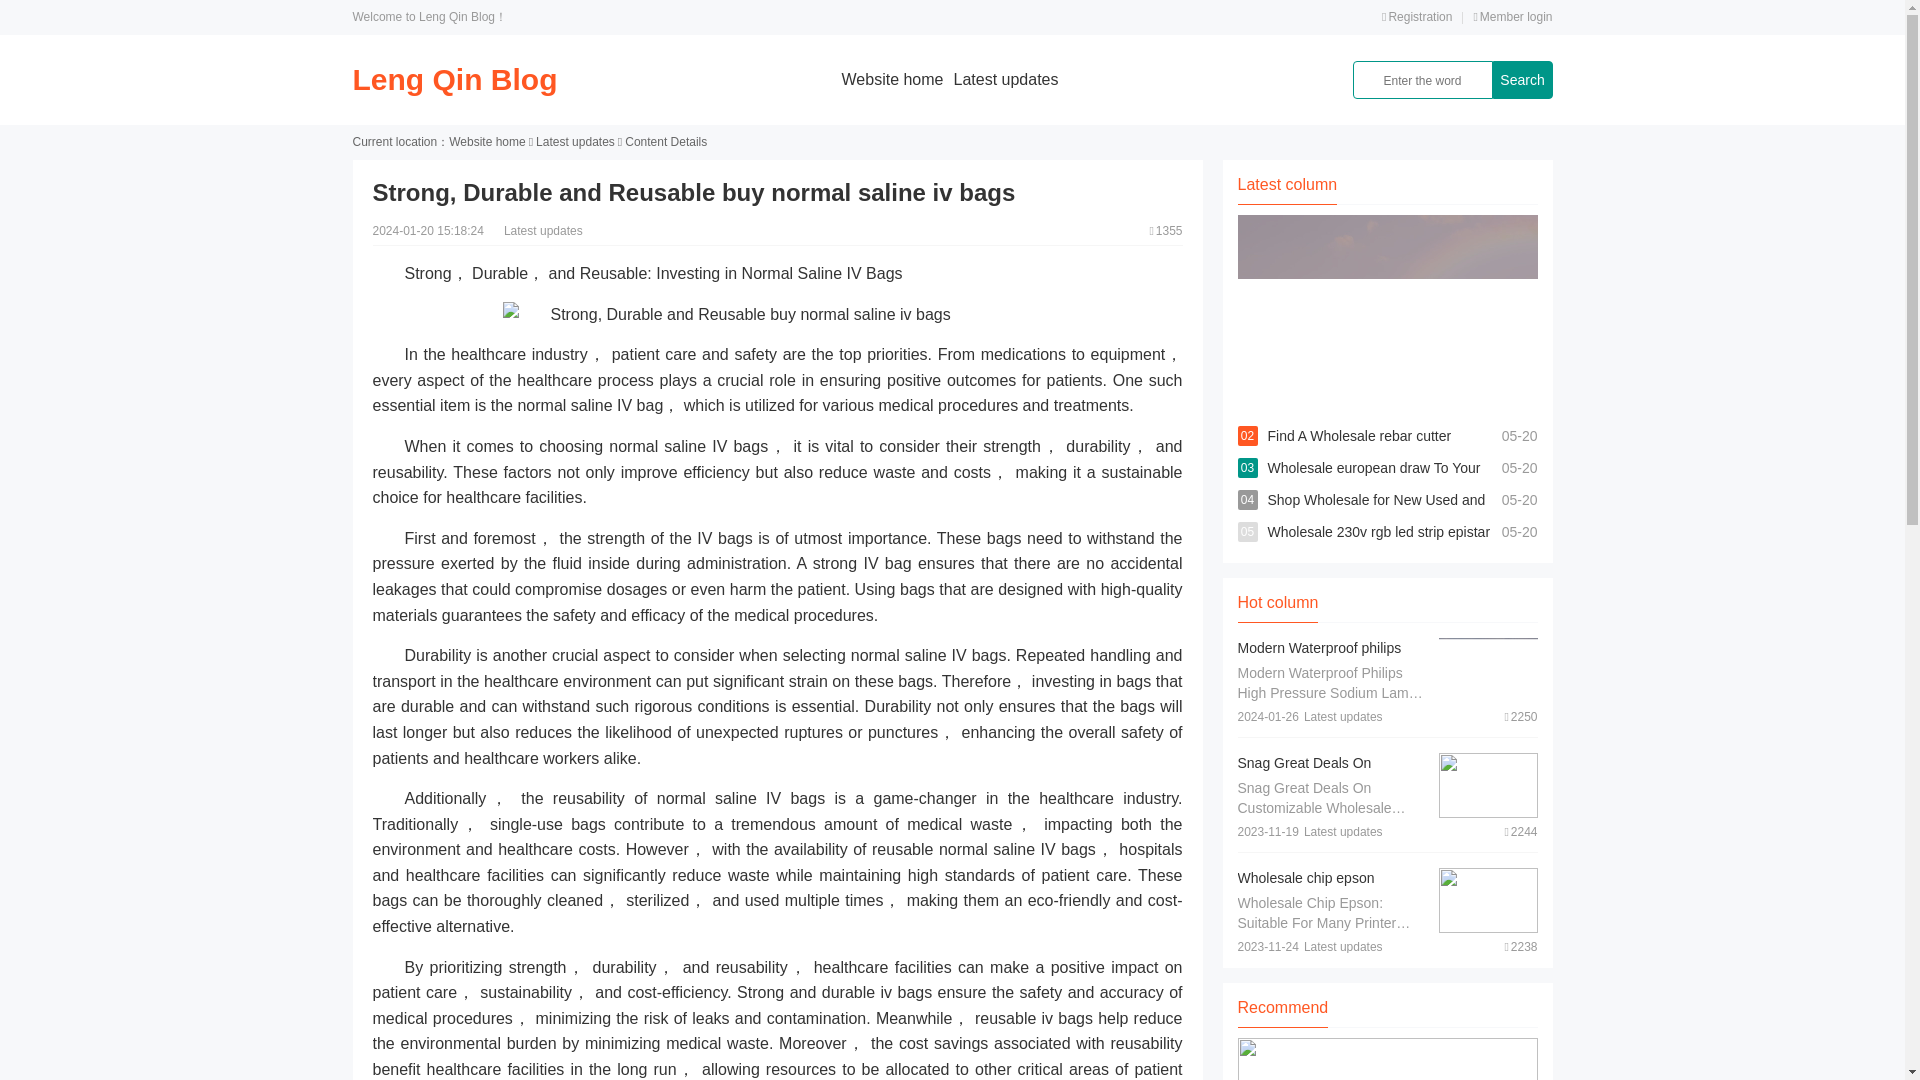 The height and width of the screenshot is (1080, 1920). What do you see at coordinates (574, 142) in the screenshot?
I see `Latest updates` at bounding box center [574, 142].